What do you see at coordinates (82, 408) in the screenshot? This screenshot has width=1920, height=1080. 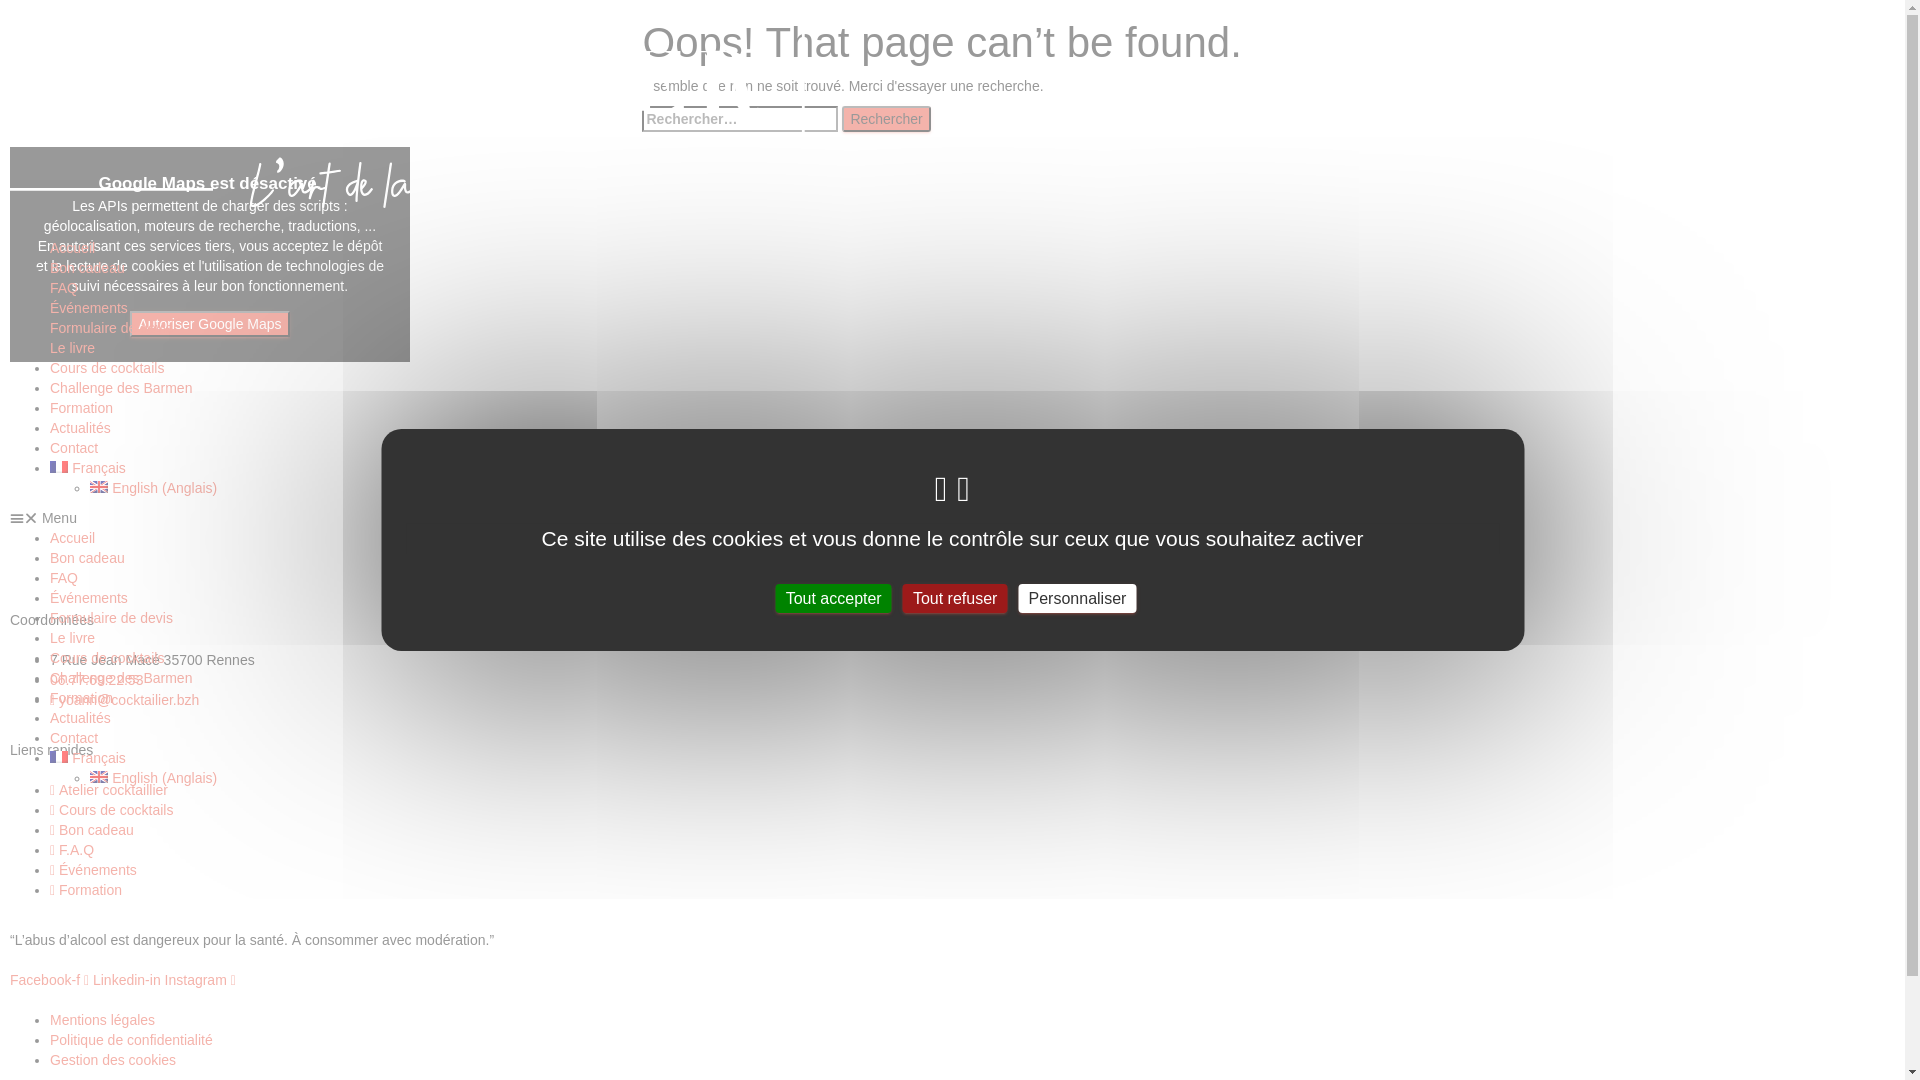 I see `Formation` at bounding box center [82, 408].